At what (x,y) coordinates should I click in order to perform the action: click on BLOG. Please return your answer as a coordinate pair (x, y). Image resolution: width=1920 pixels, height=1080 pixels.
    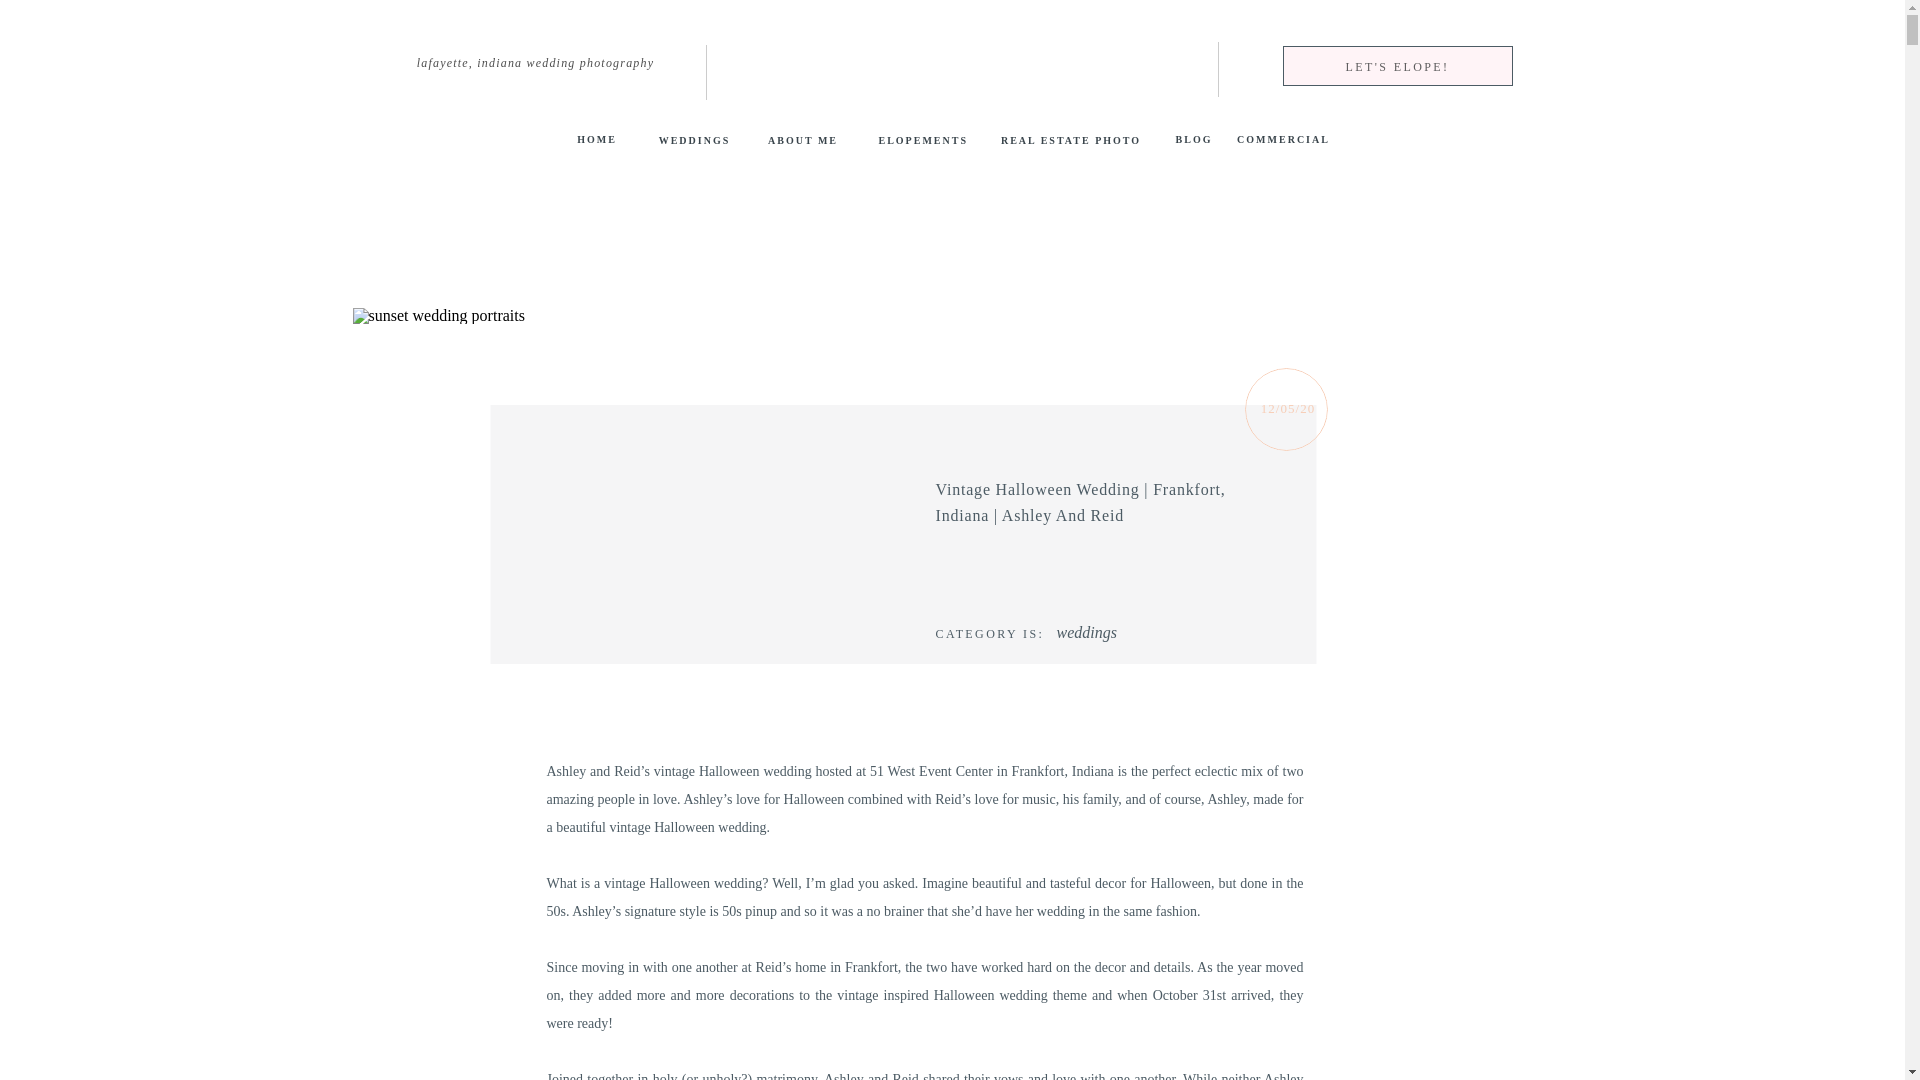
    Looking at the image, I should click on (1194, 139).